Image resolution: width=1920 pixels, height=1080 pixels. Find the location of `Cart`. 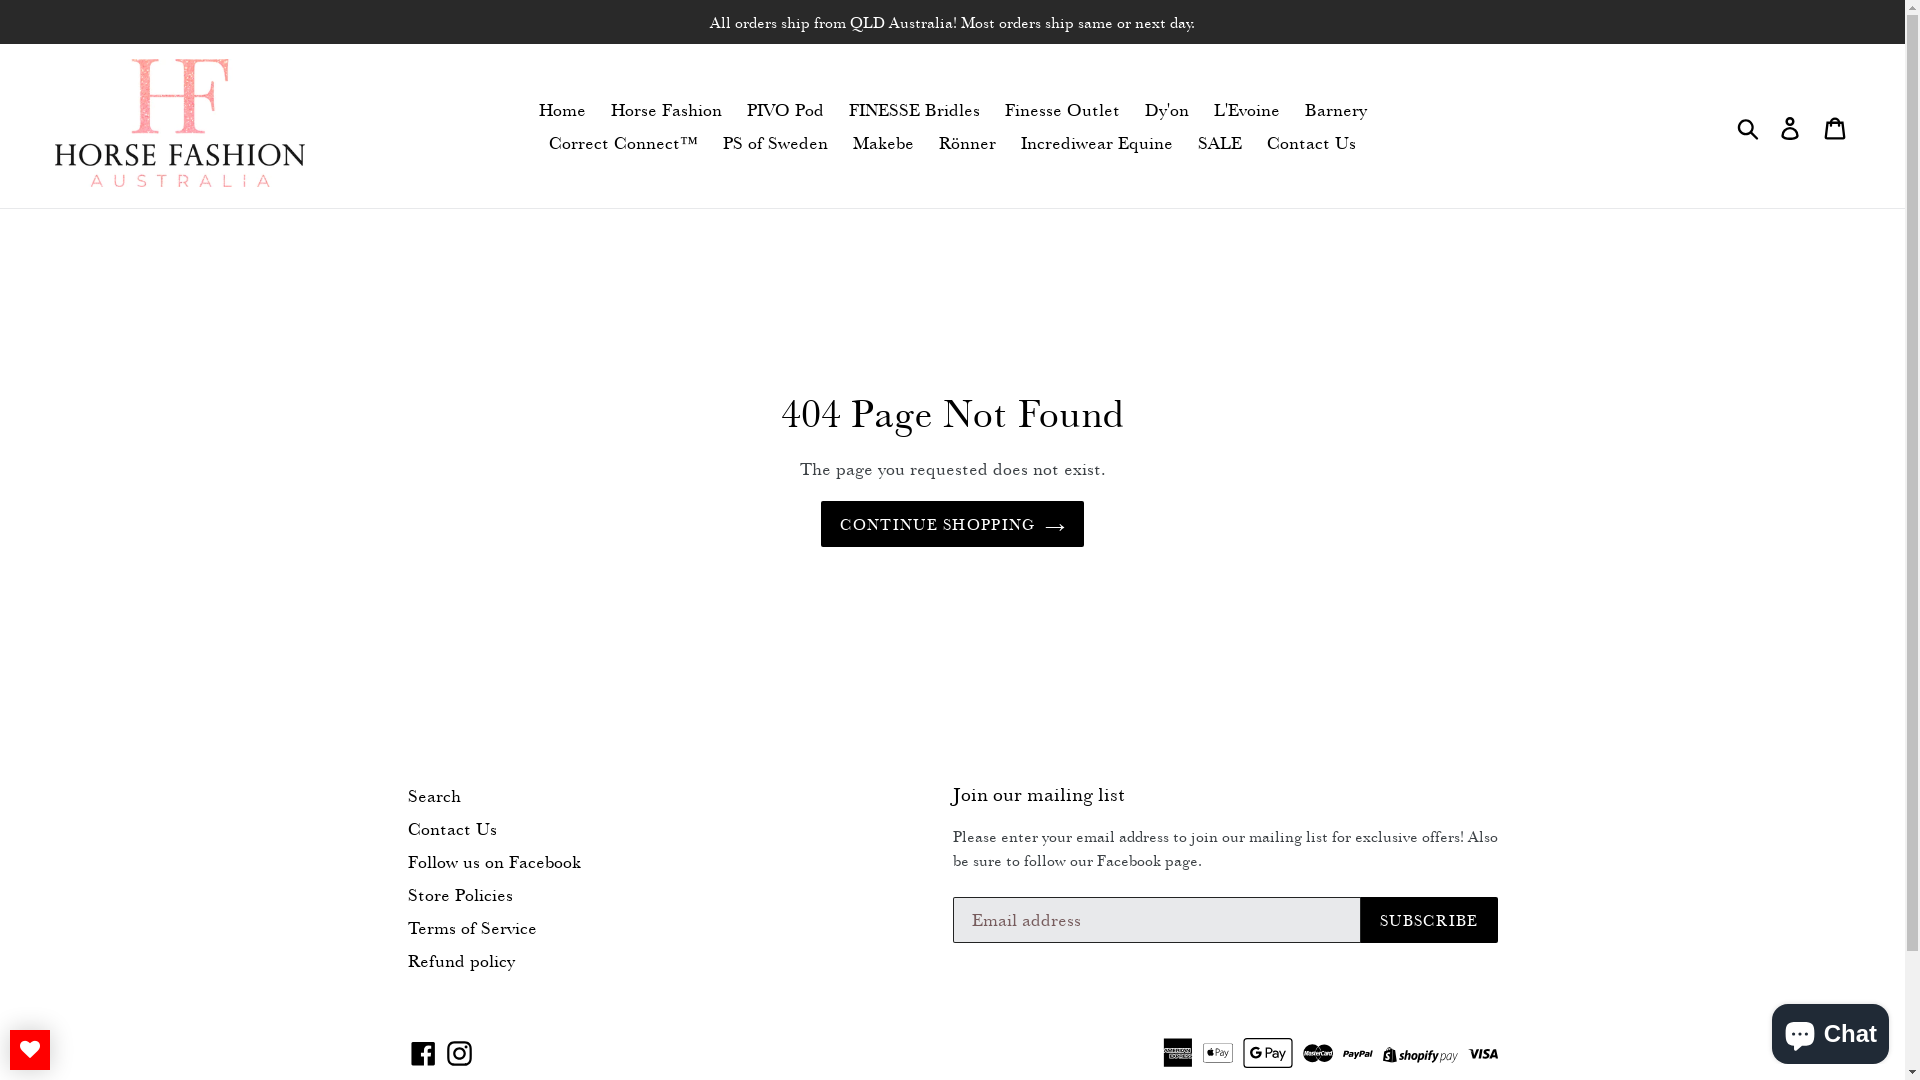

Cart is located at coordinates (1836, 126).